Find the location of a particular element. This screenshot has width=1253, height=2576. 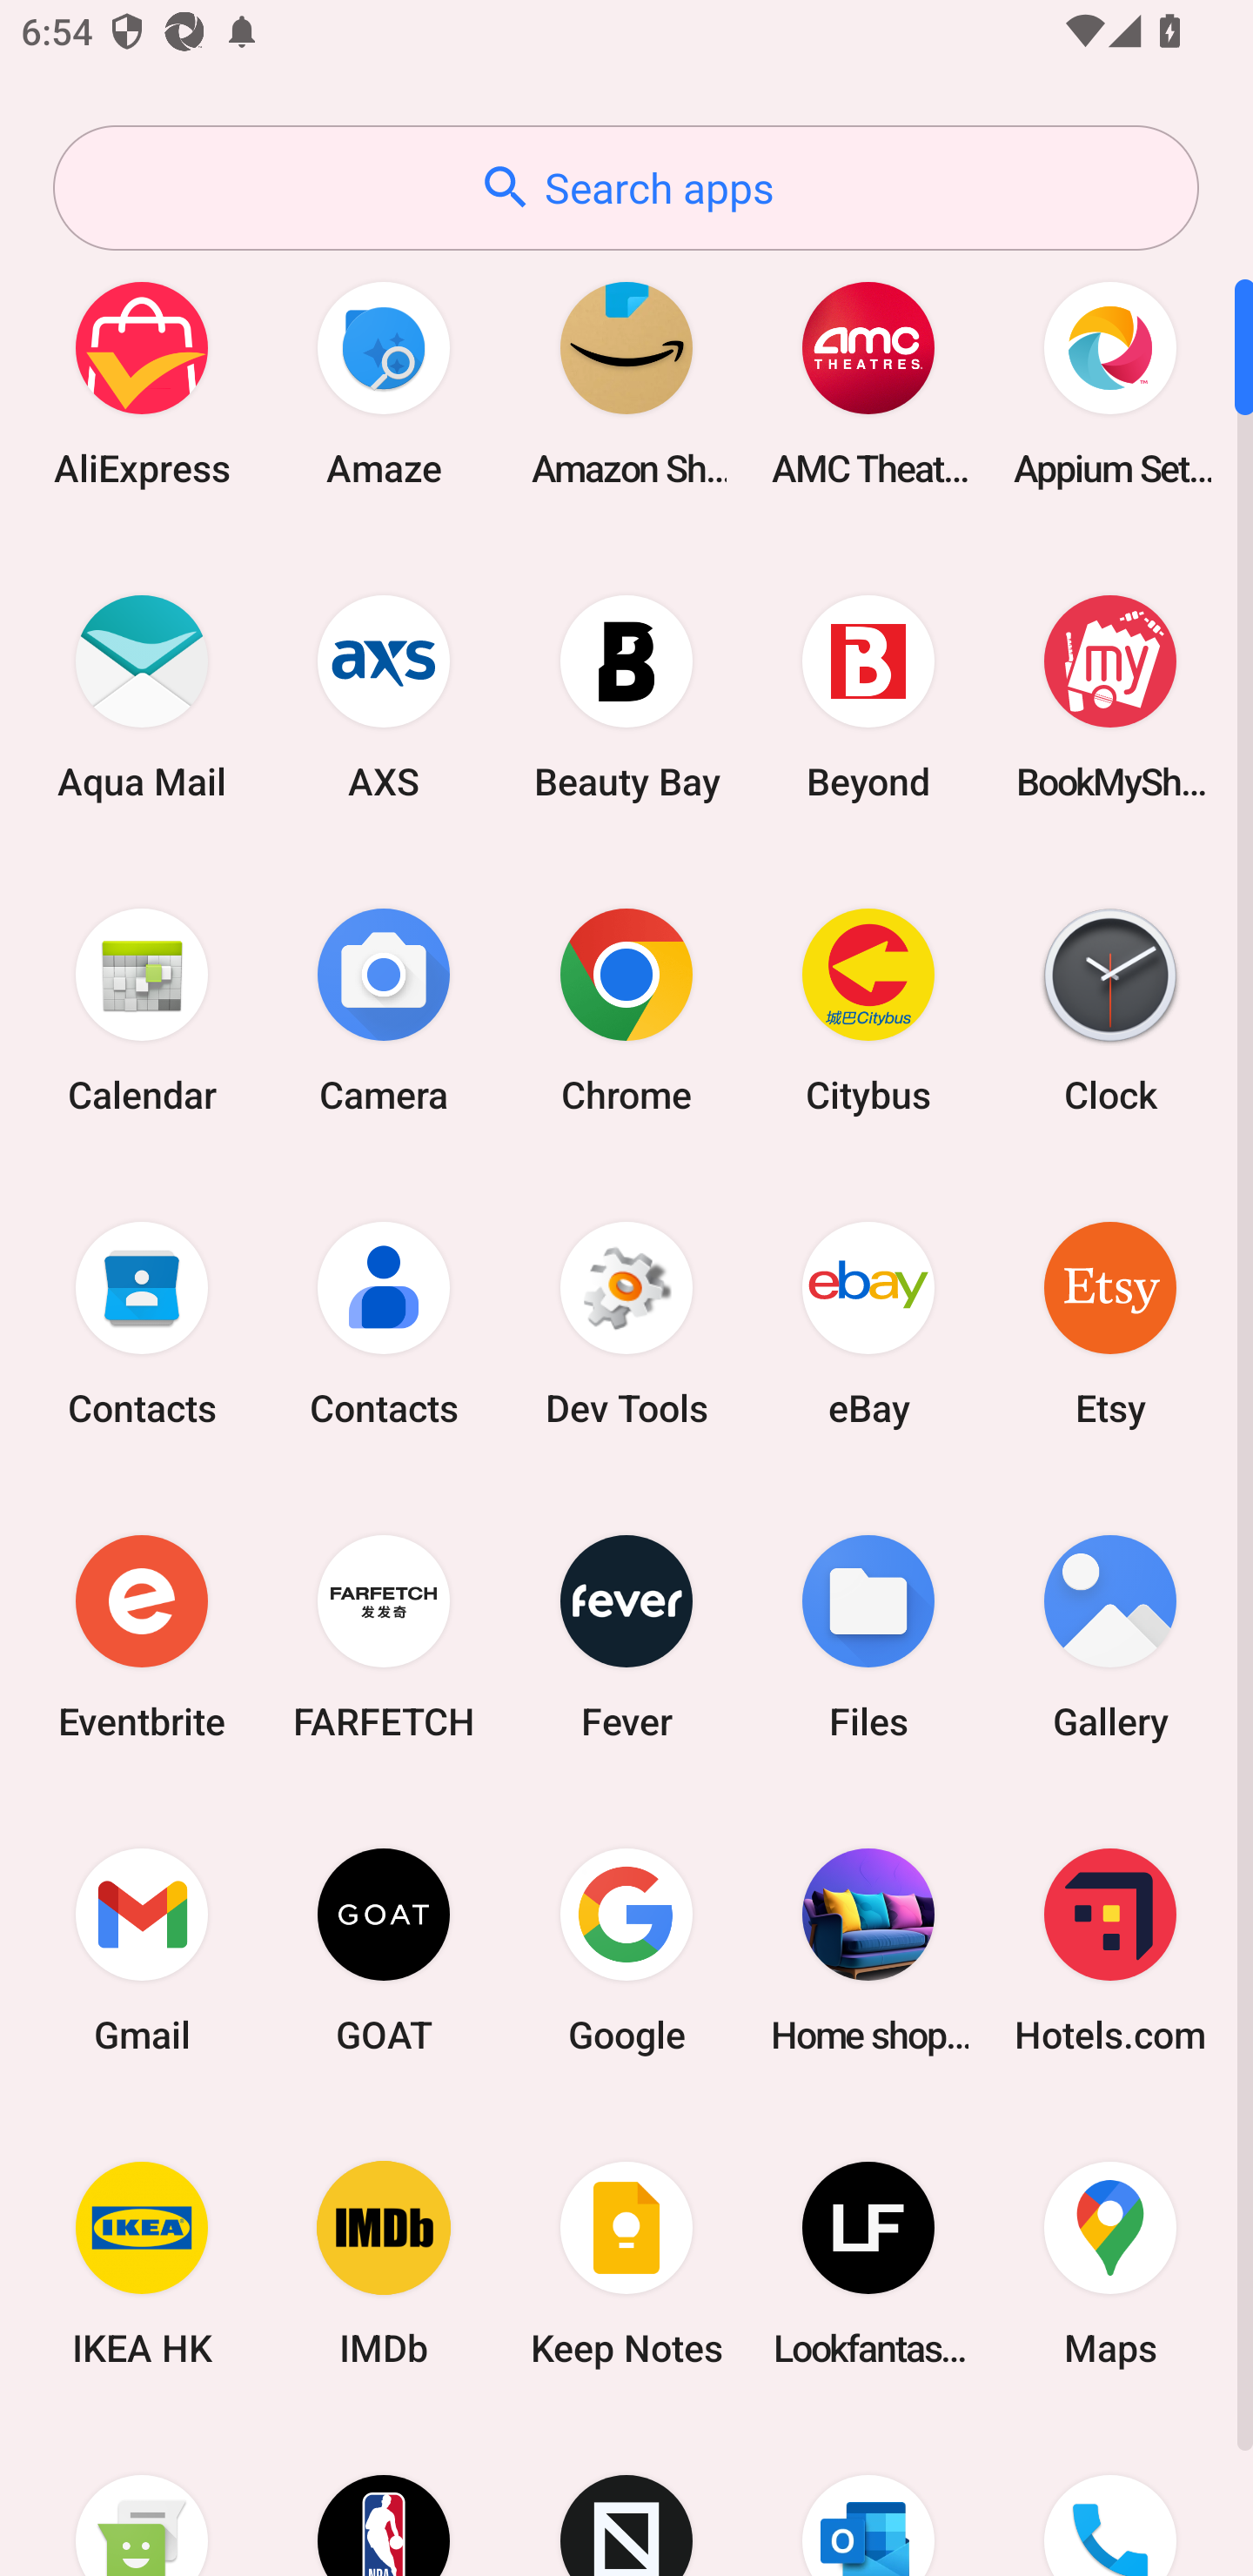

Clock is located at coordinates (1110, 1010).